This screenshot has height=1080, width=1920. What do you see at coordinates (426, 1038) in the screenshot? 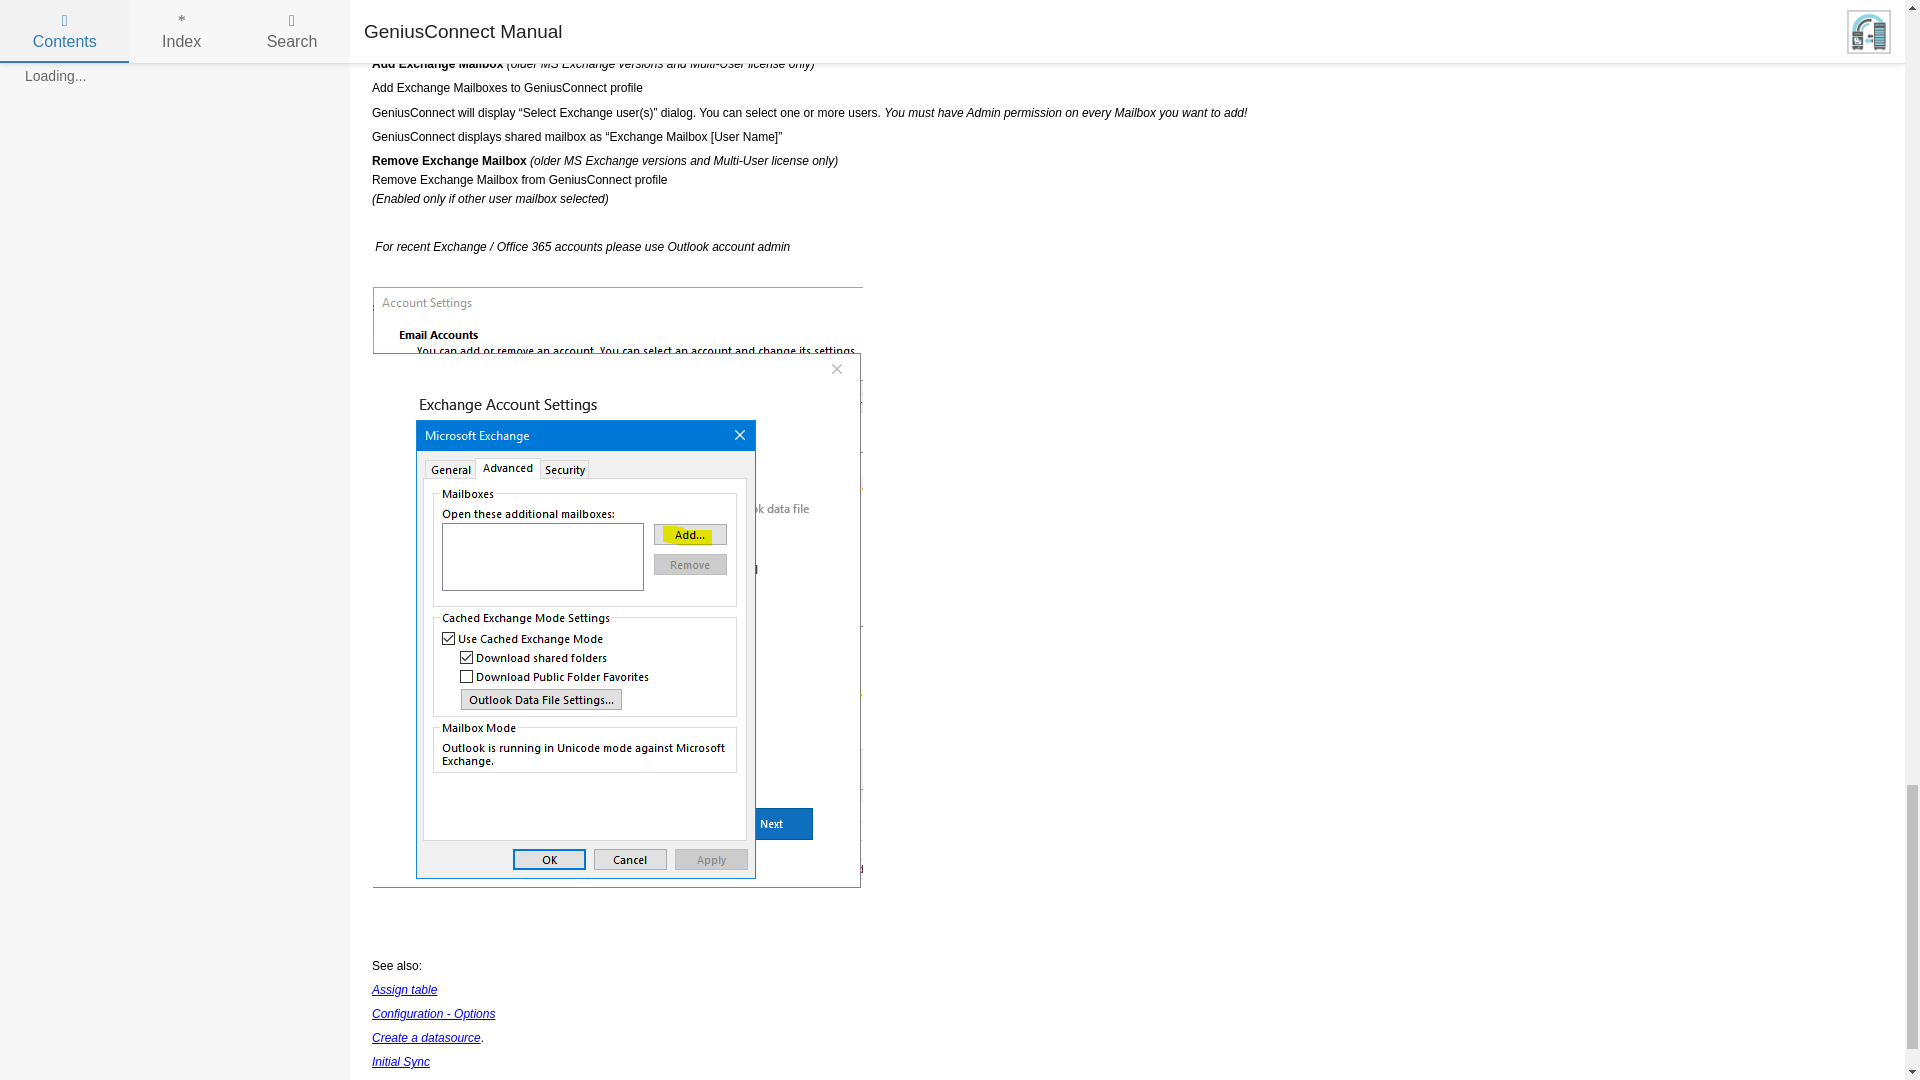
I see `Create a datasource` at bounding box center [426, 1038].